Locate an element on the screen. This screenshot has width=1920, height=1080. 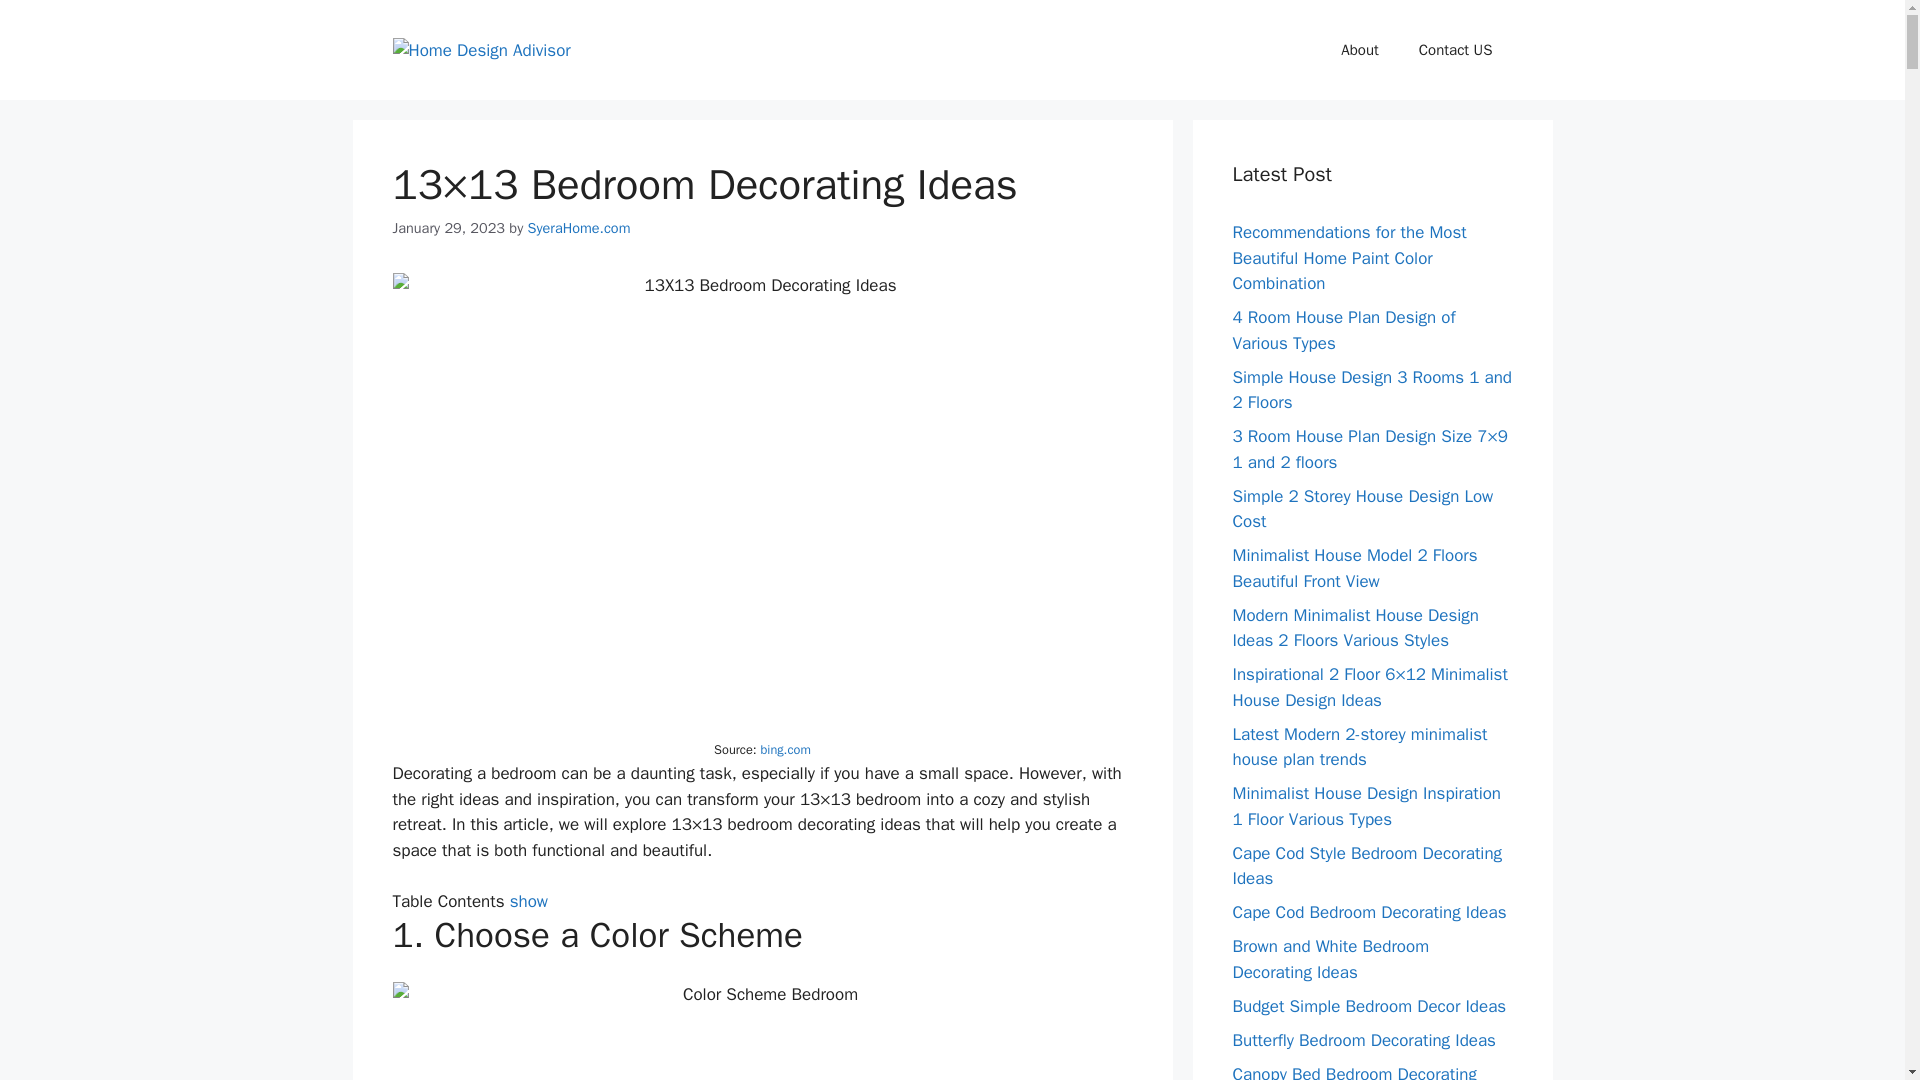
Contact US is located at coordinates (1456, 50).